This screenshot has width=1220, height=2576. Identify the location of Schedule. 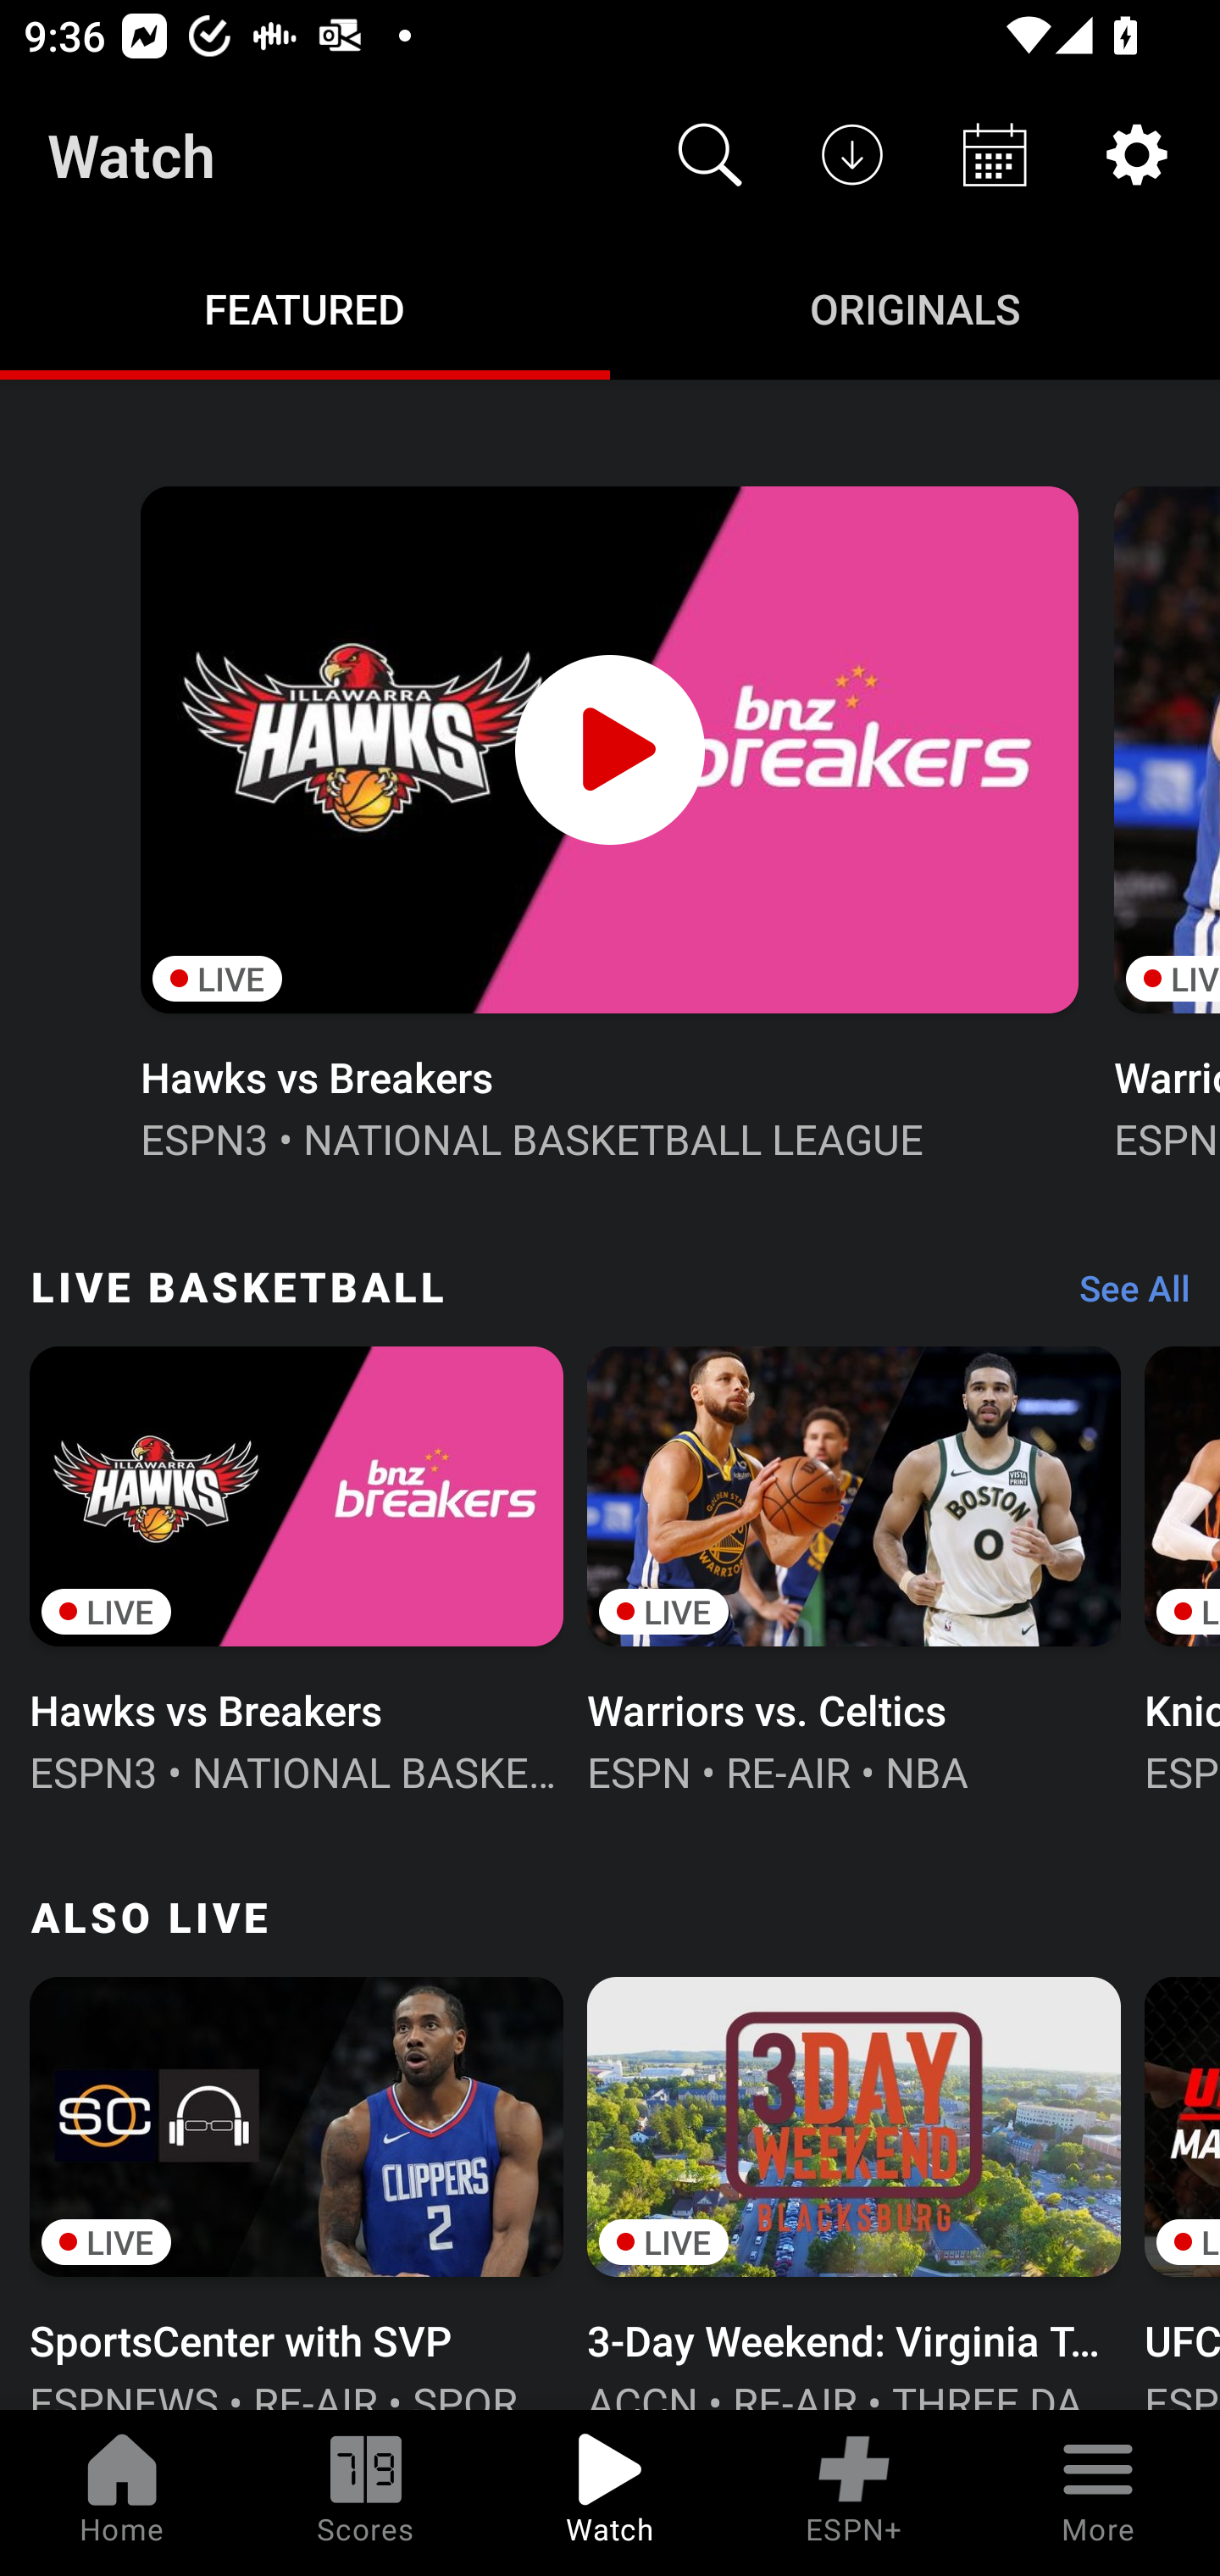
(995, 154).